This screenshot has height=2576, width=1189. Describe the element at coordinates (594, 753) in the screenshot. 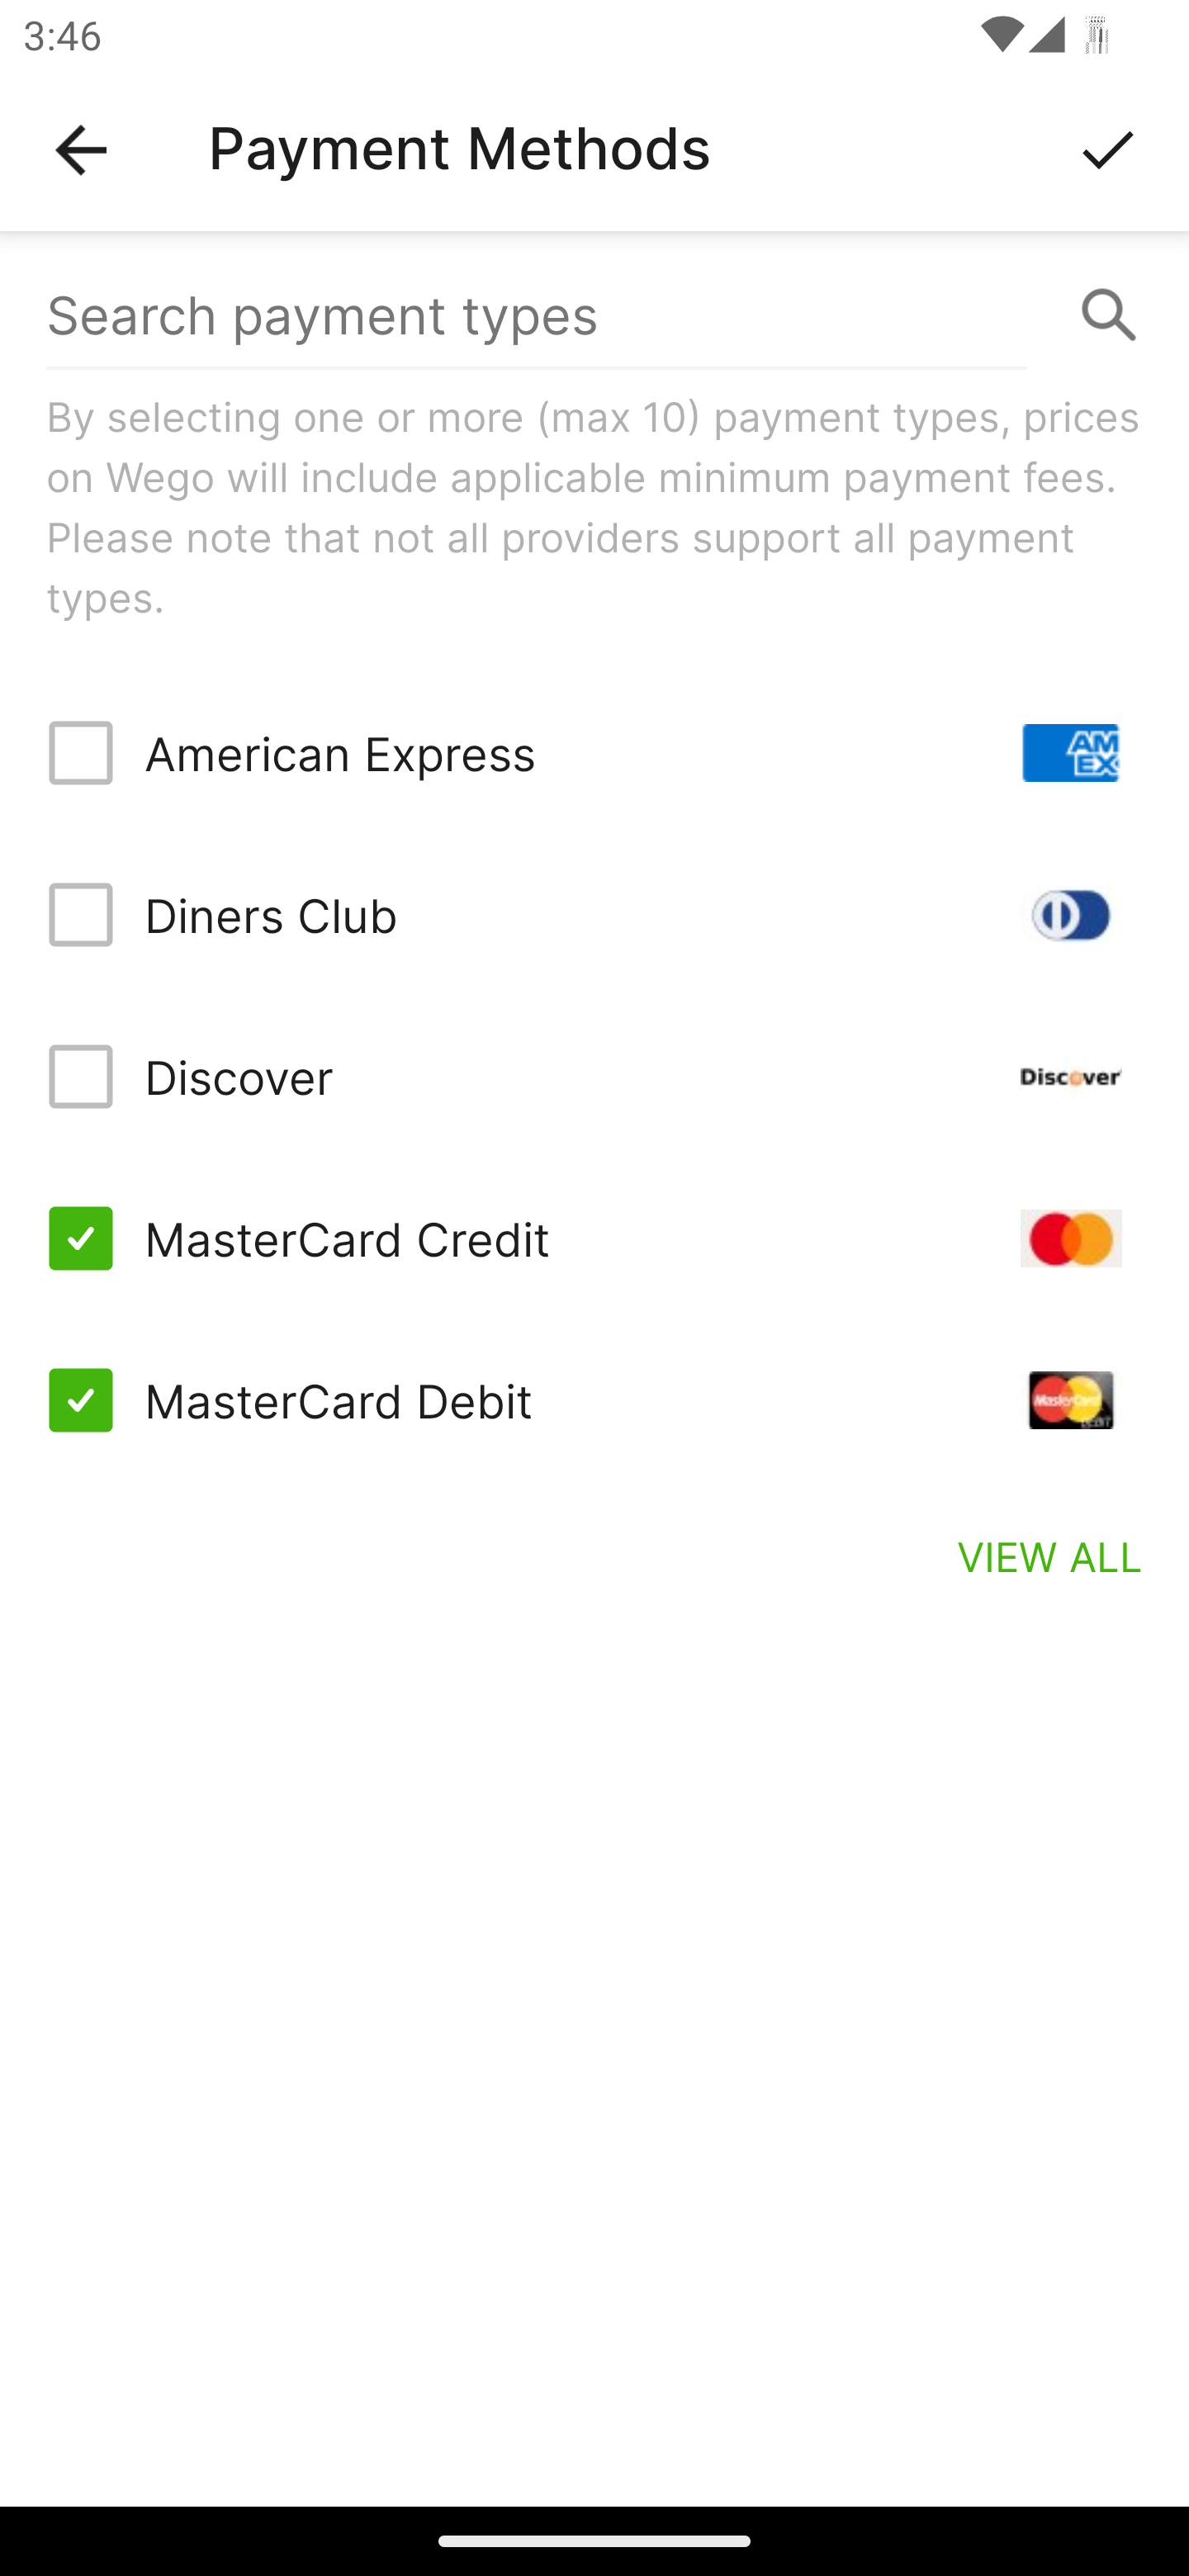

I see `American Express` at that location.